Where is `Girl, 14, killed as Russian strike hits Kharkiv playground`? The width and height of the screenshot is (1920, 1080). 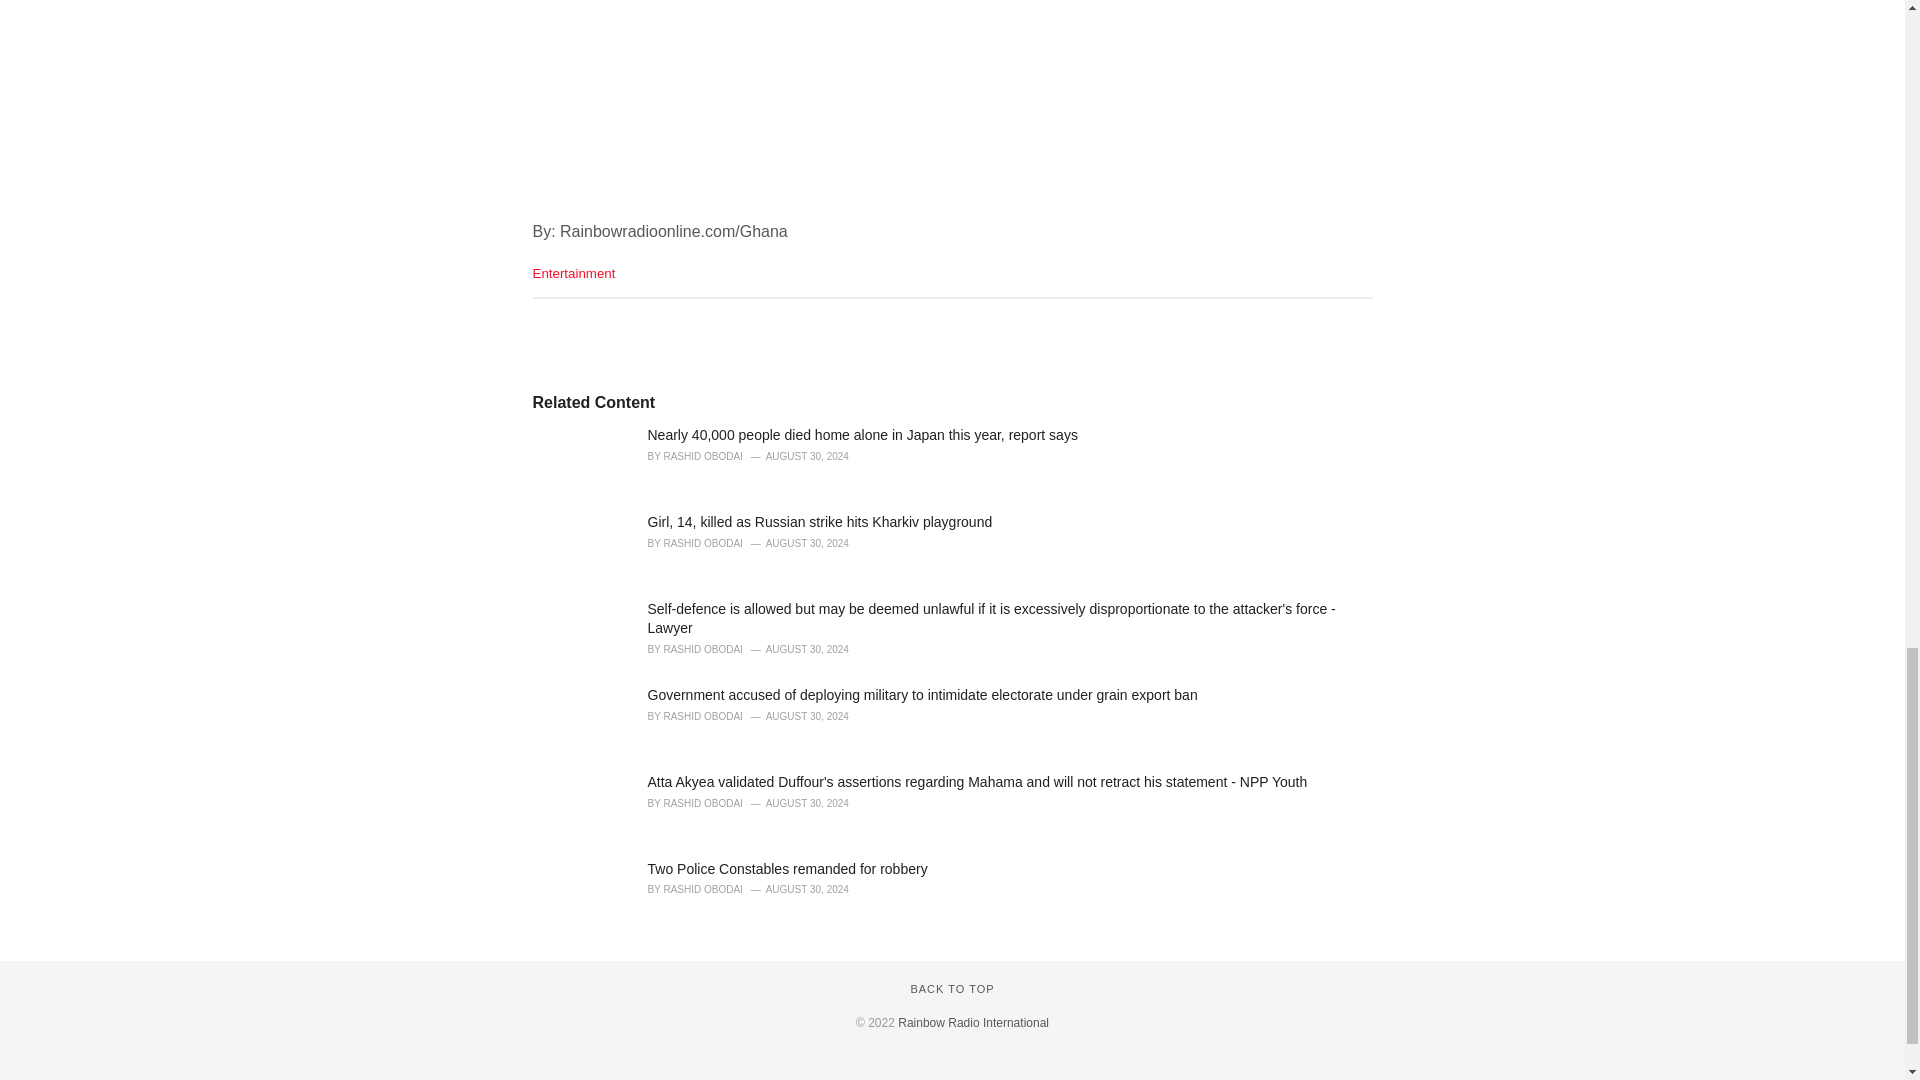
Girl, 14, killed as Russian strike hits Kharkiv playground is located at coordinates (820, 522).